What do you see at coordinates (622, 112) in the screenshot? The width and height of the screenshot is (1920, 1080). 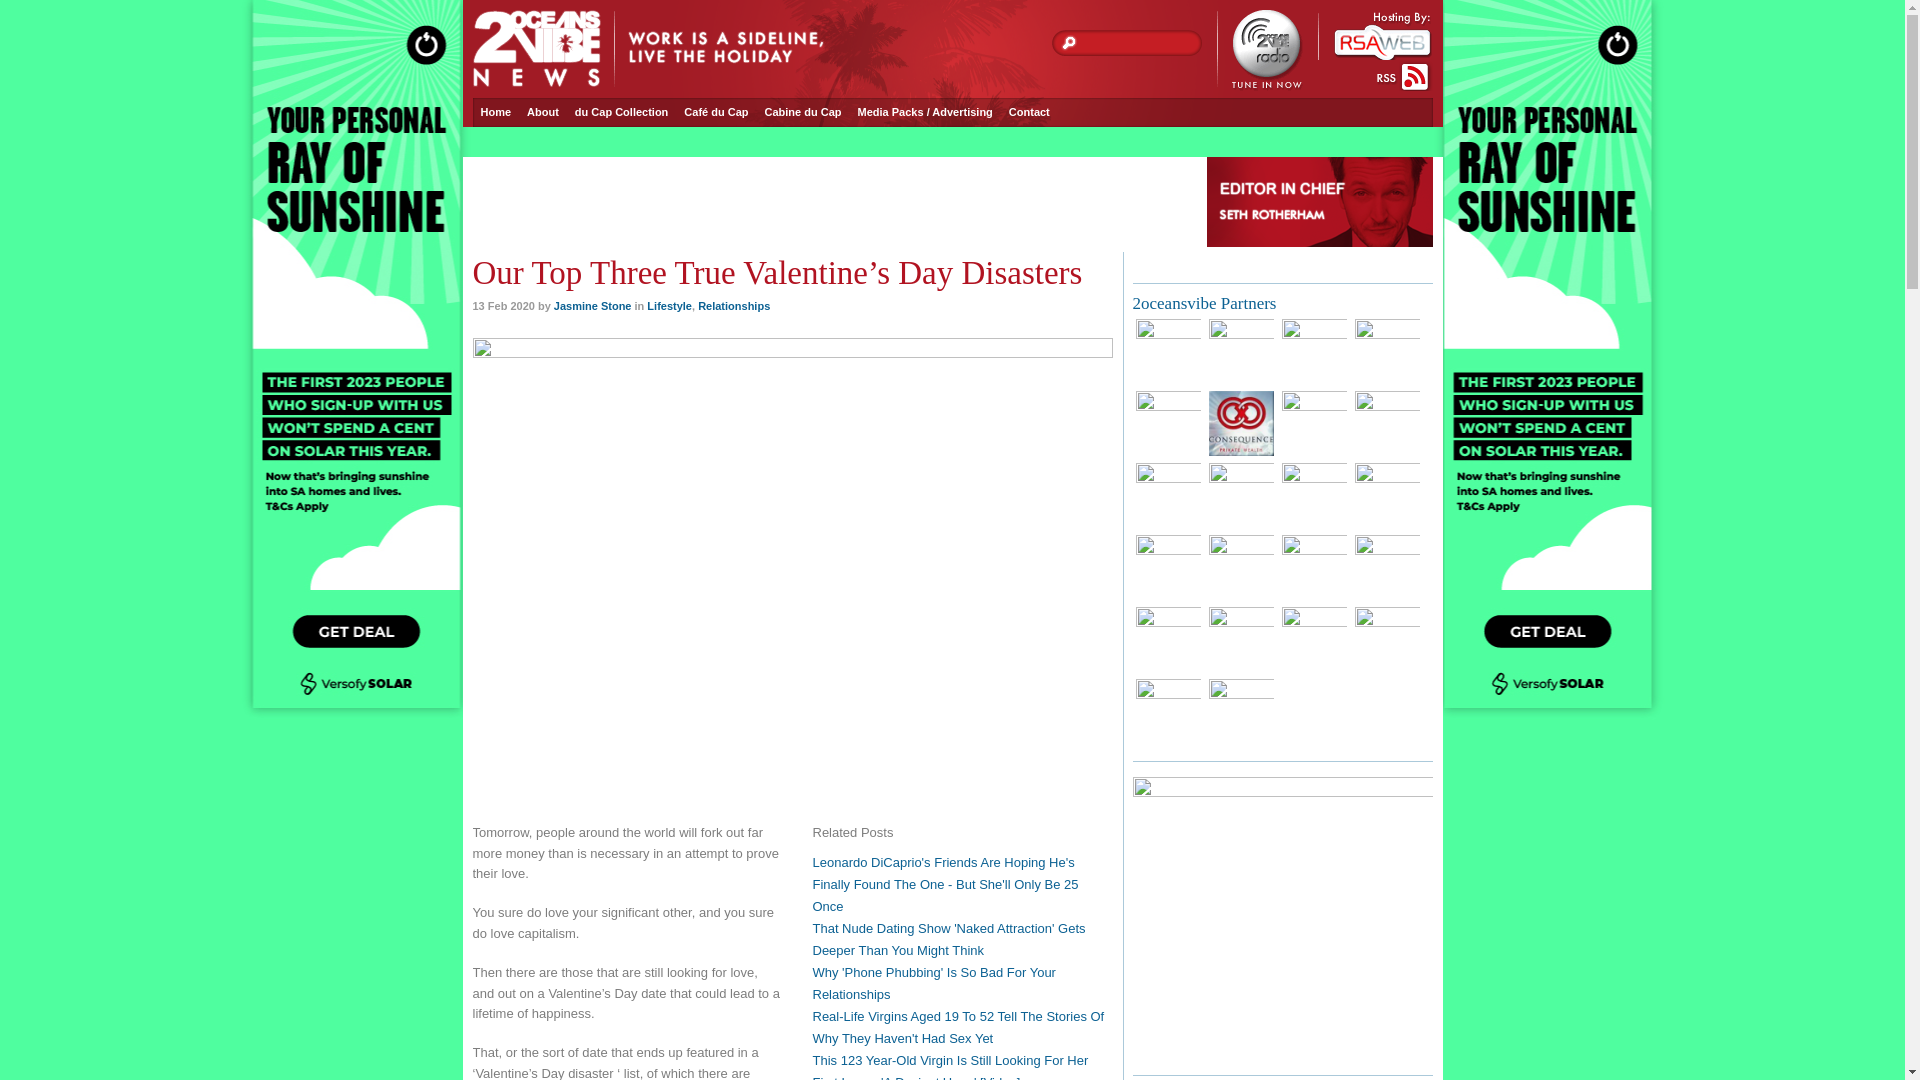 I see `du Cap Collection` at bounding box center [622, 112].